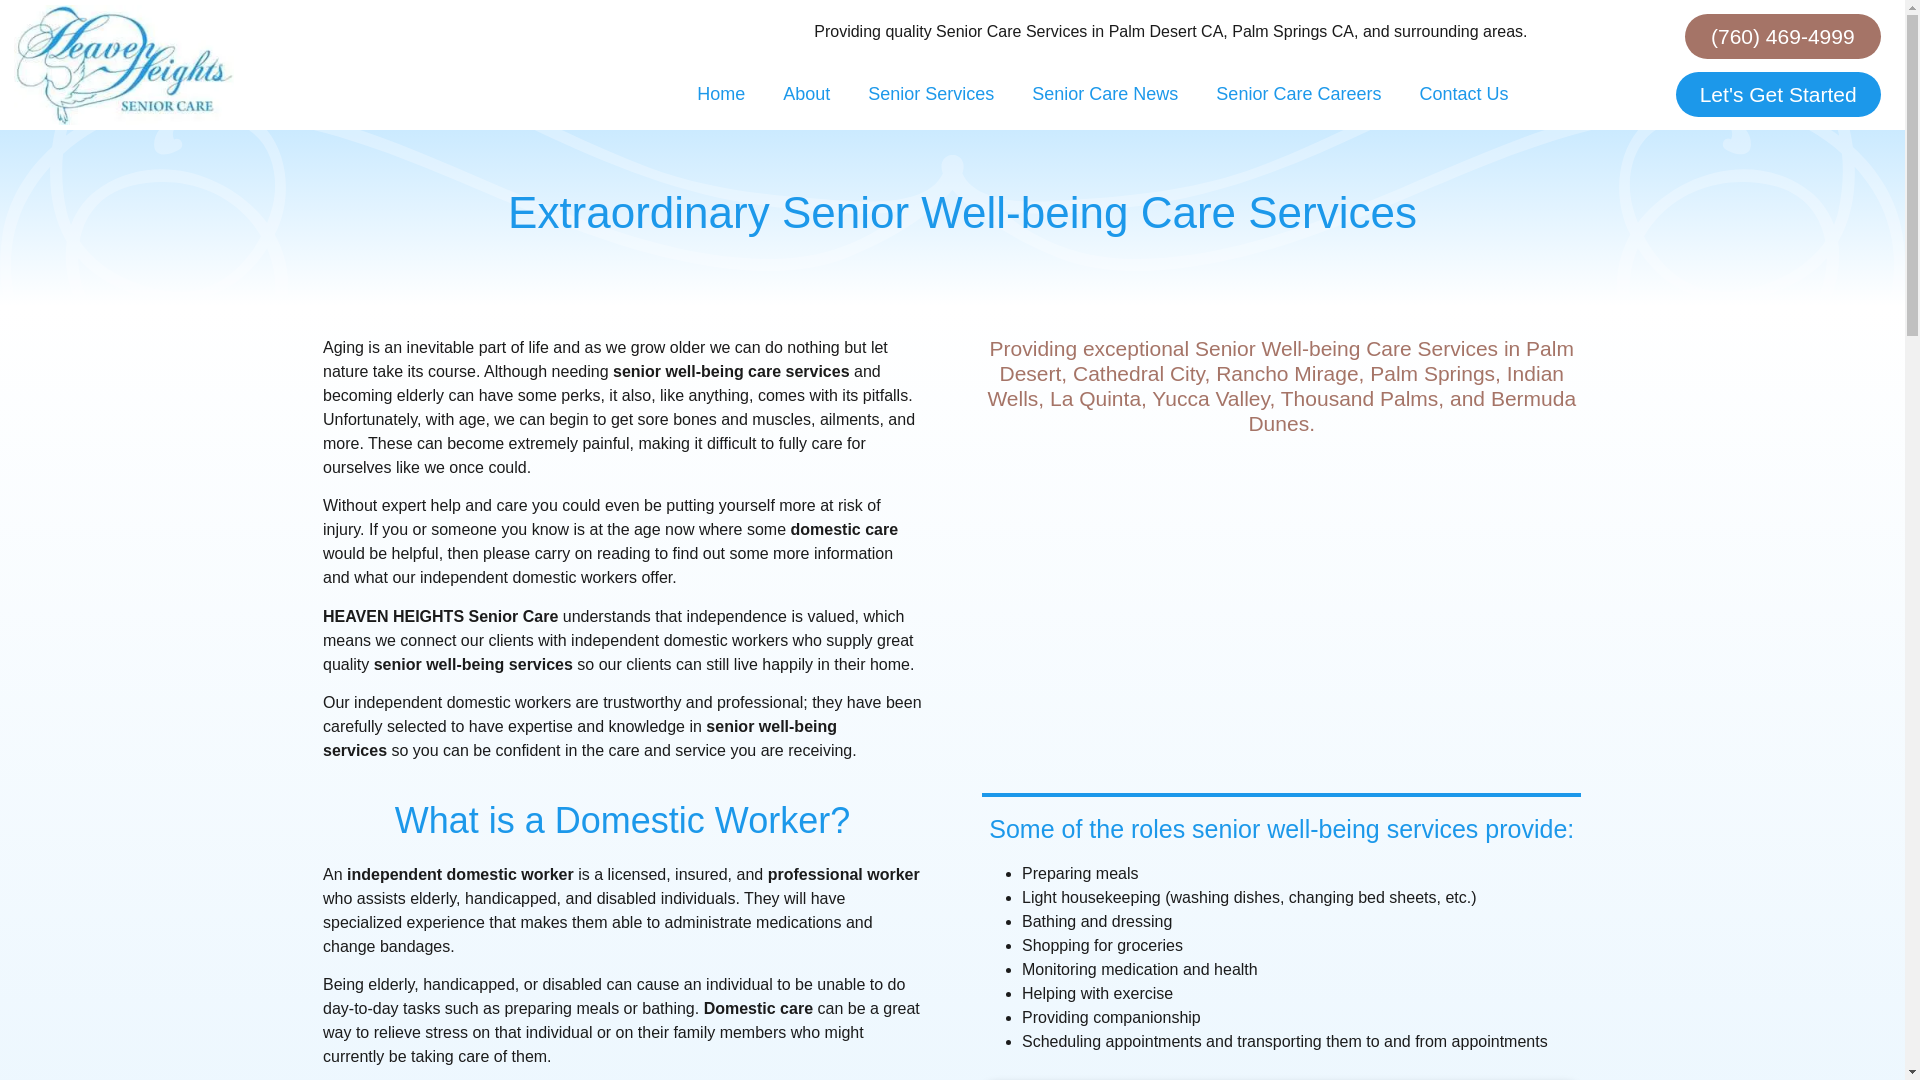 This screenshot has height=1080, width=1920. Describe the element at coordinates (1462, 93) in the screenshot. I see `Contact Us` at that location.